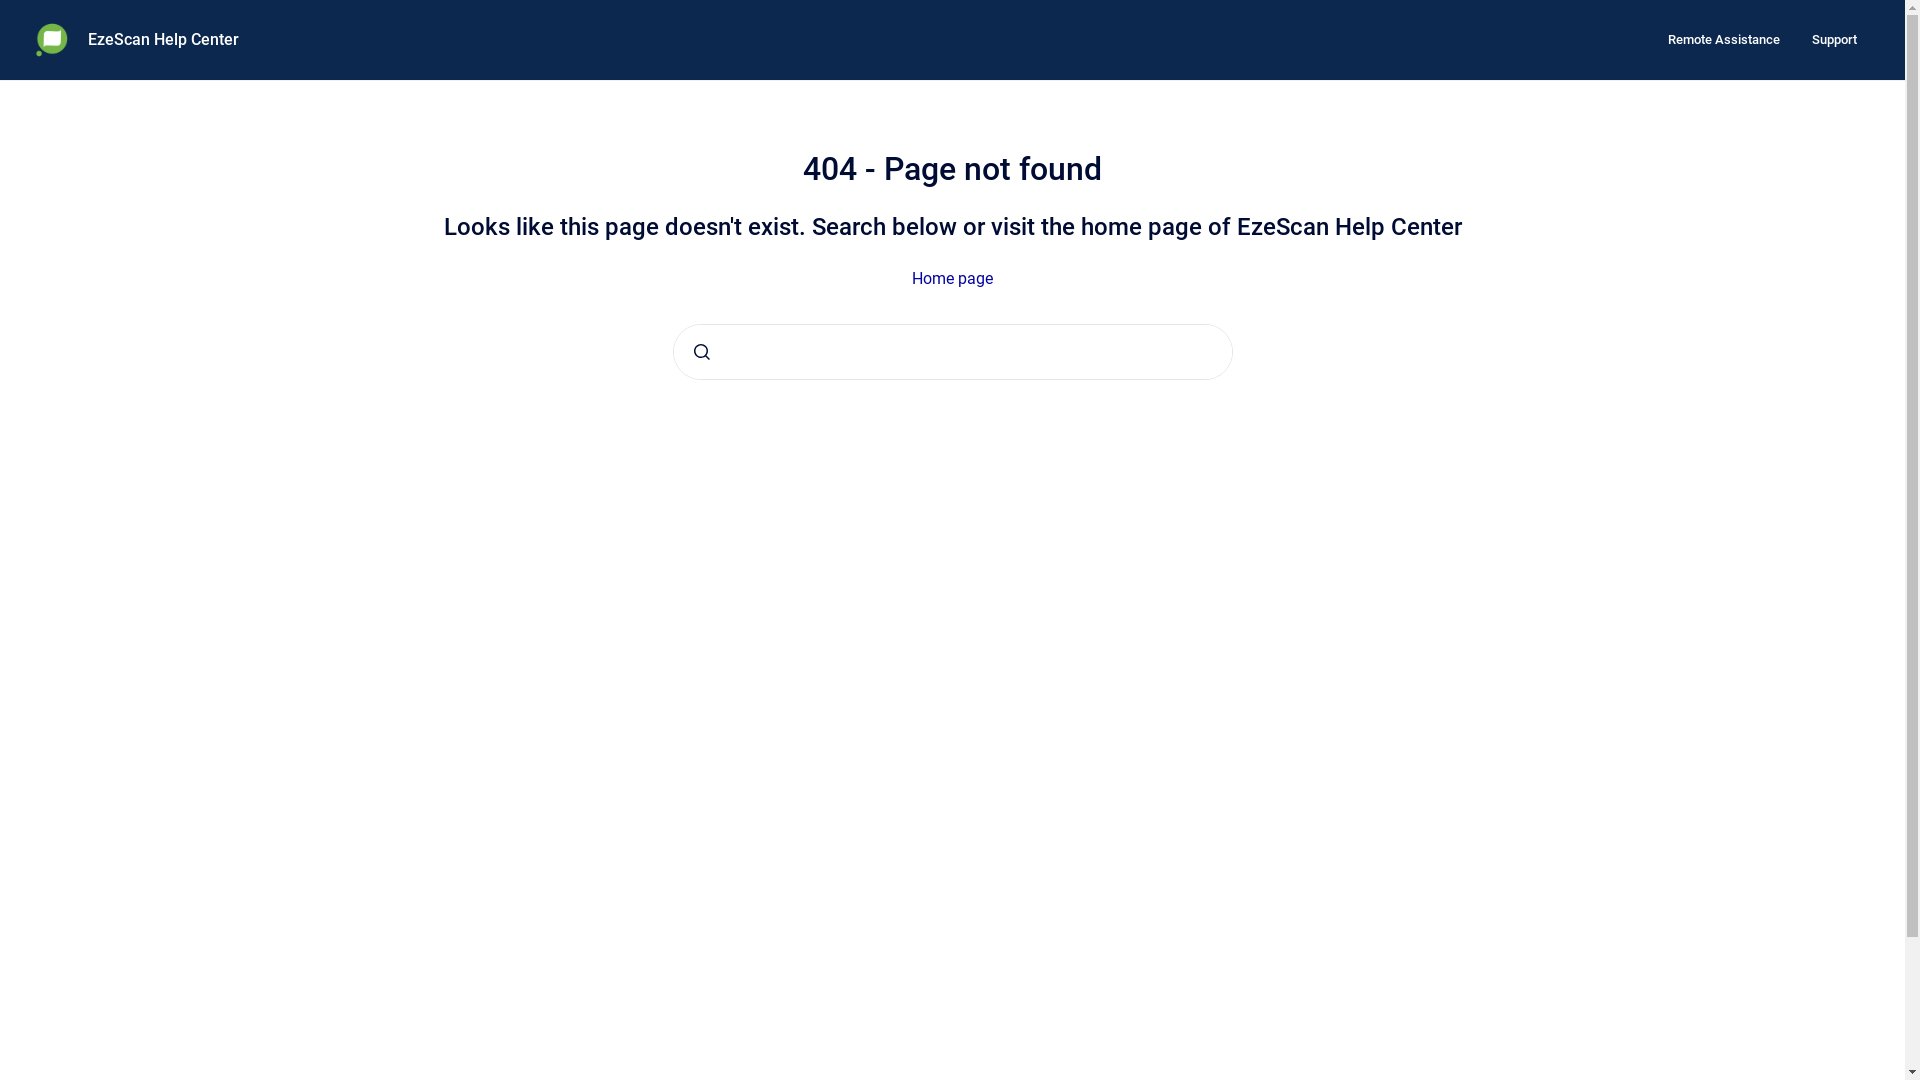  Describe the element at coordinates (1834, 40) in the screenshot. I see `Support` at that location.